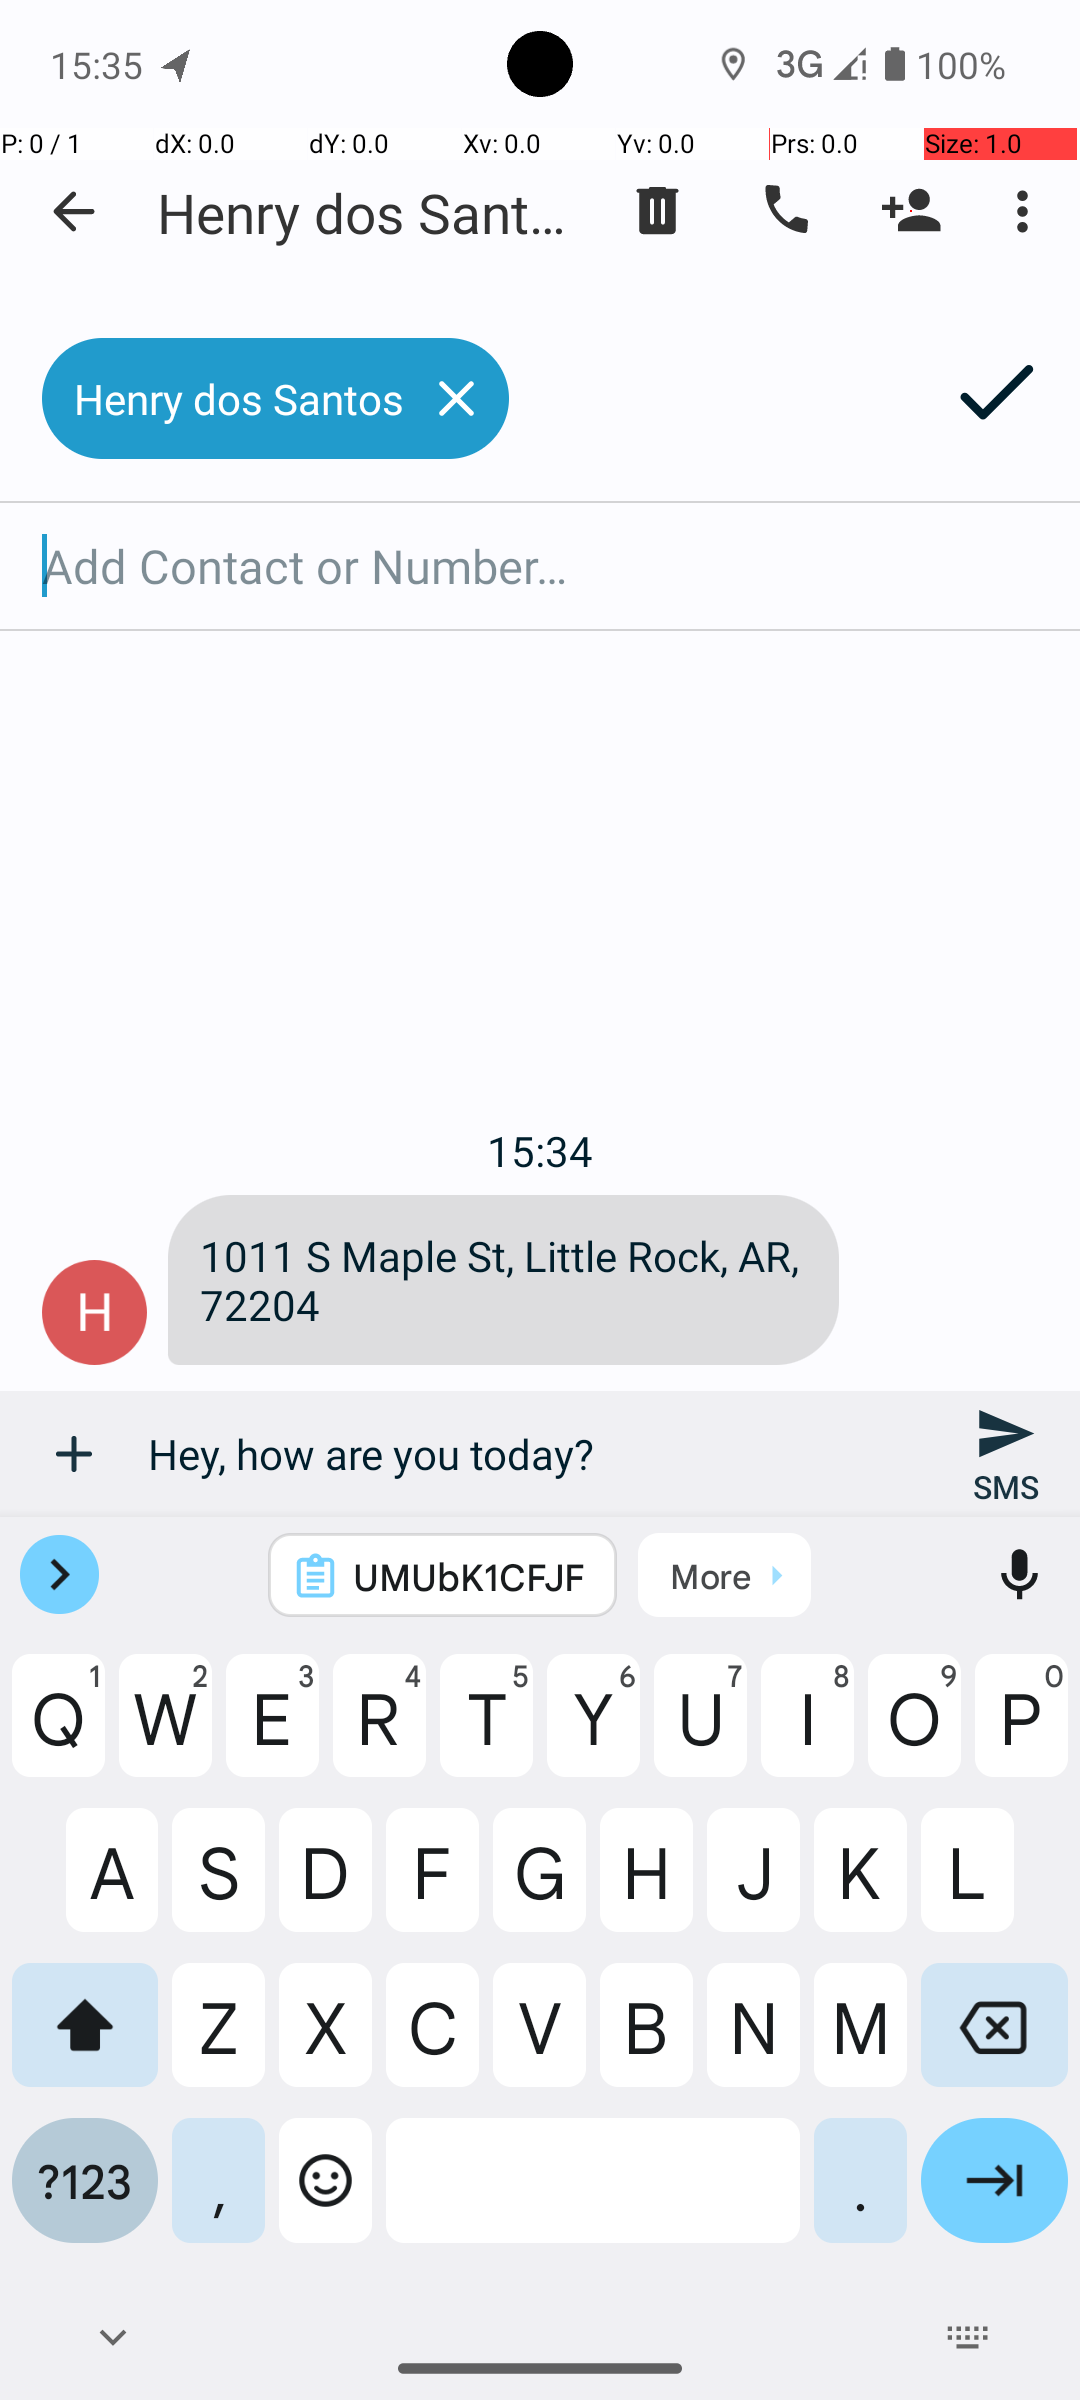 The width and height of the screenshot is (1080, 2400). I want to click on 1011 S Maple St, Little Rock, AR, 72204, so click(504, 1280).